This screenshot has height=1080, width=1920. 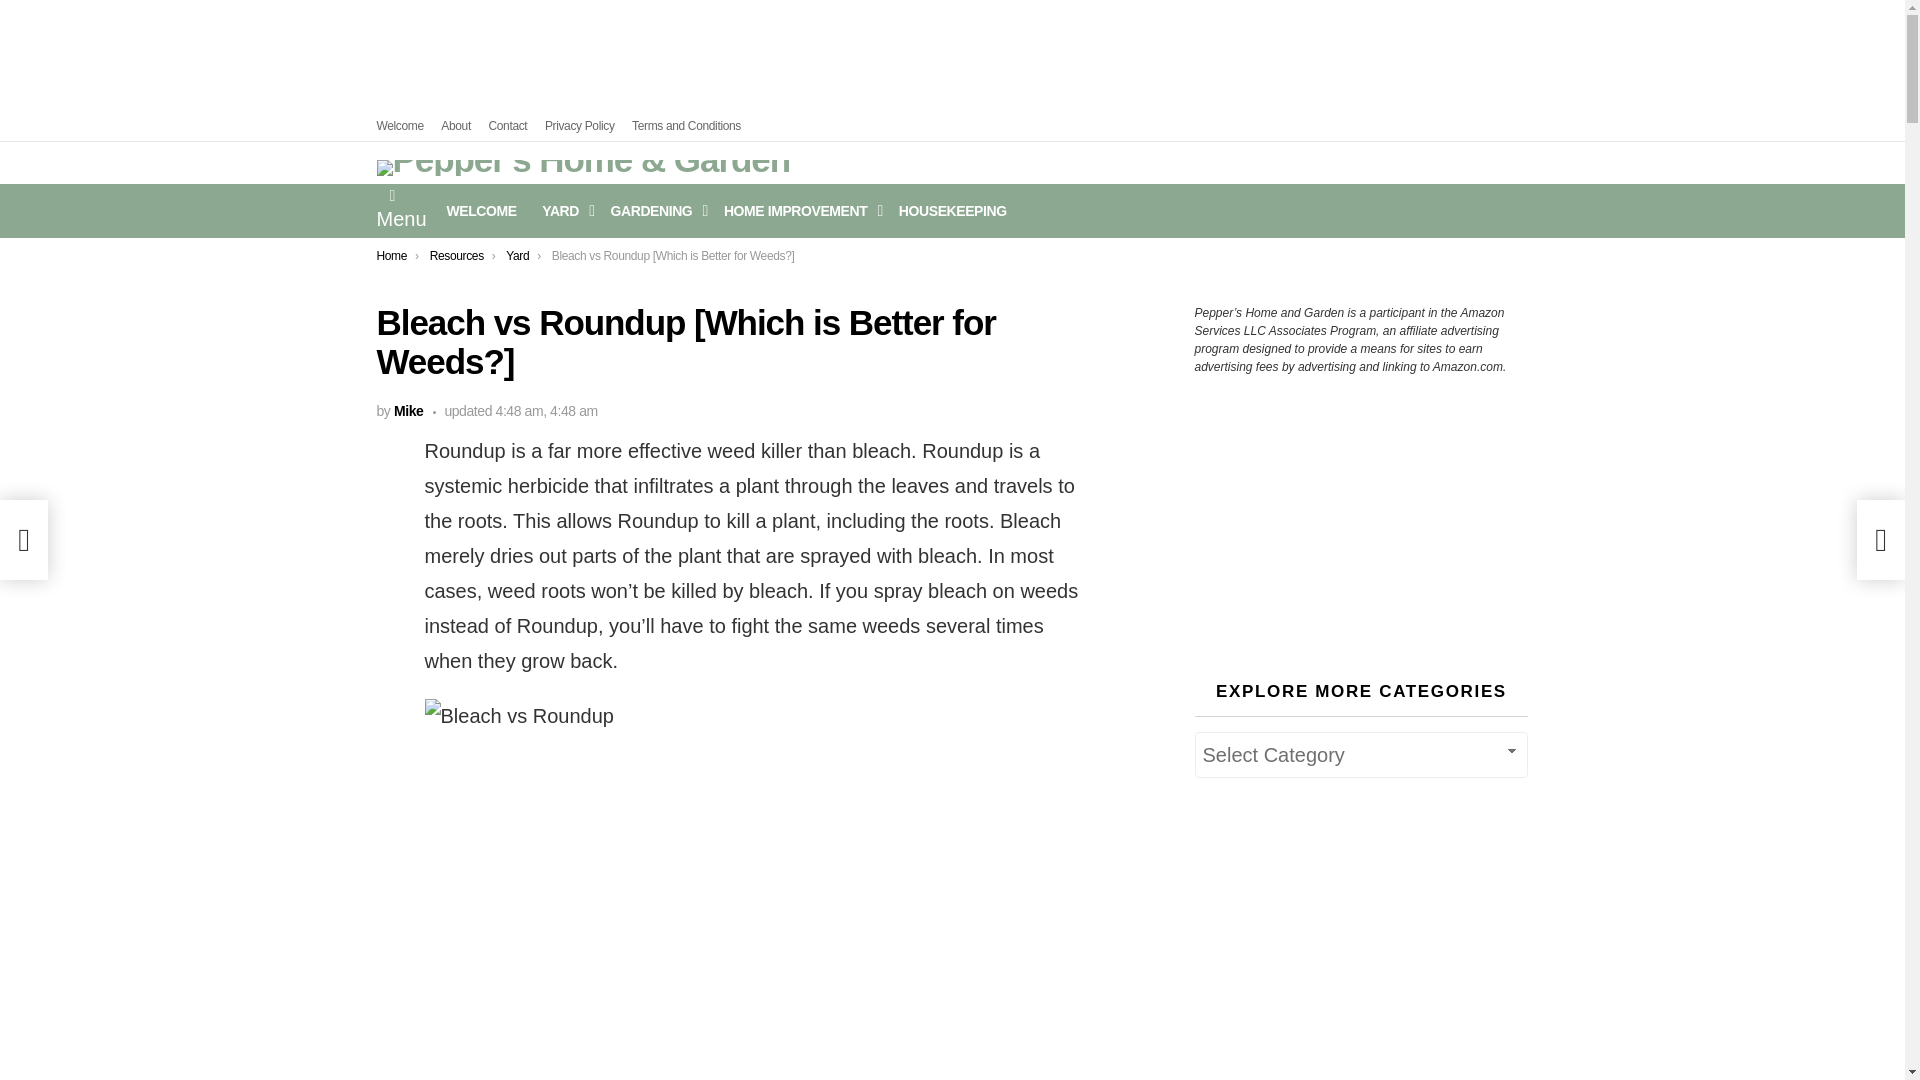 I want to click on Contact, so click(x=506, y=126).